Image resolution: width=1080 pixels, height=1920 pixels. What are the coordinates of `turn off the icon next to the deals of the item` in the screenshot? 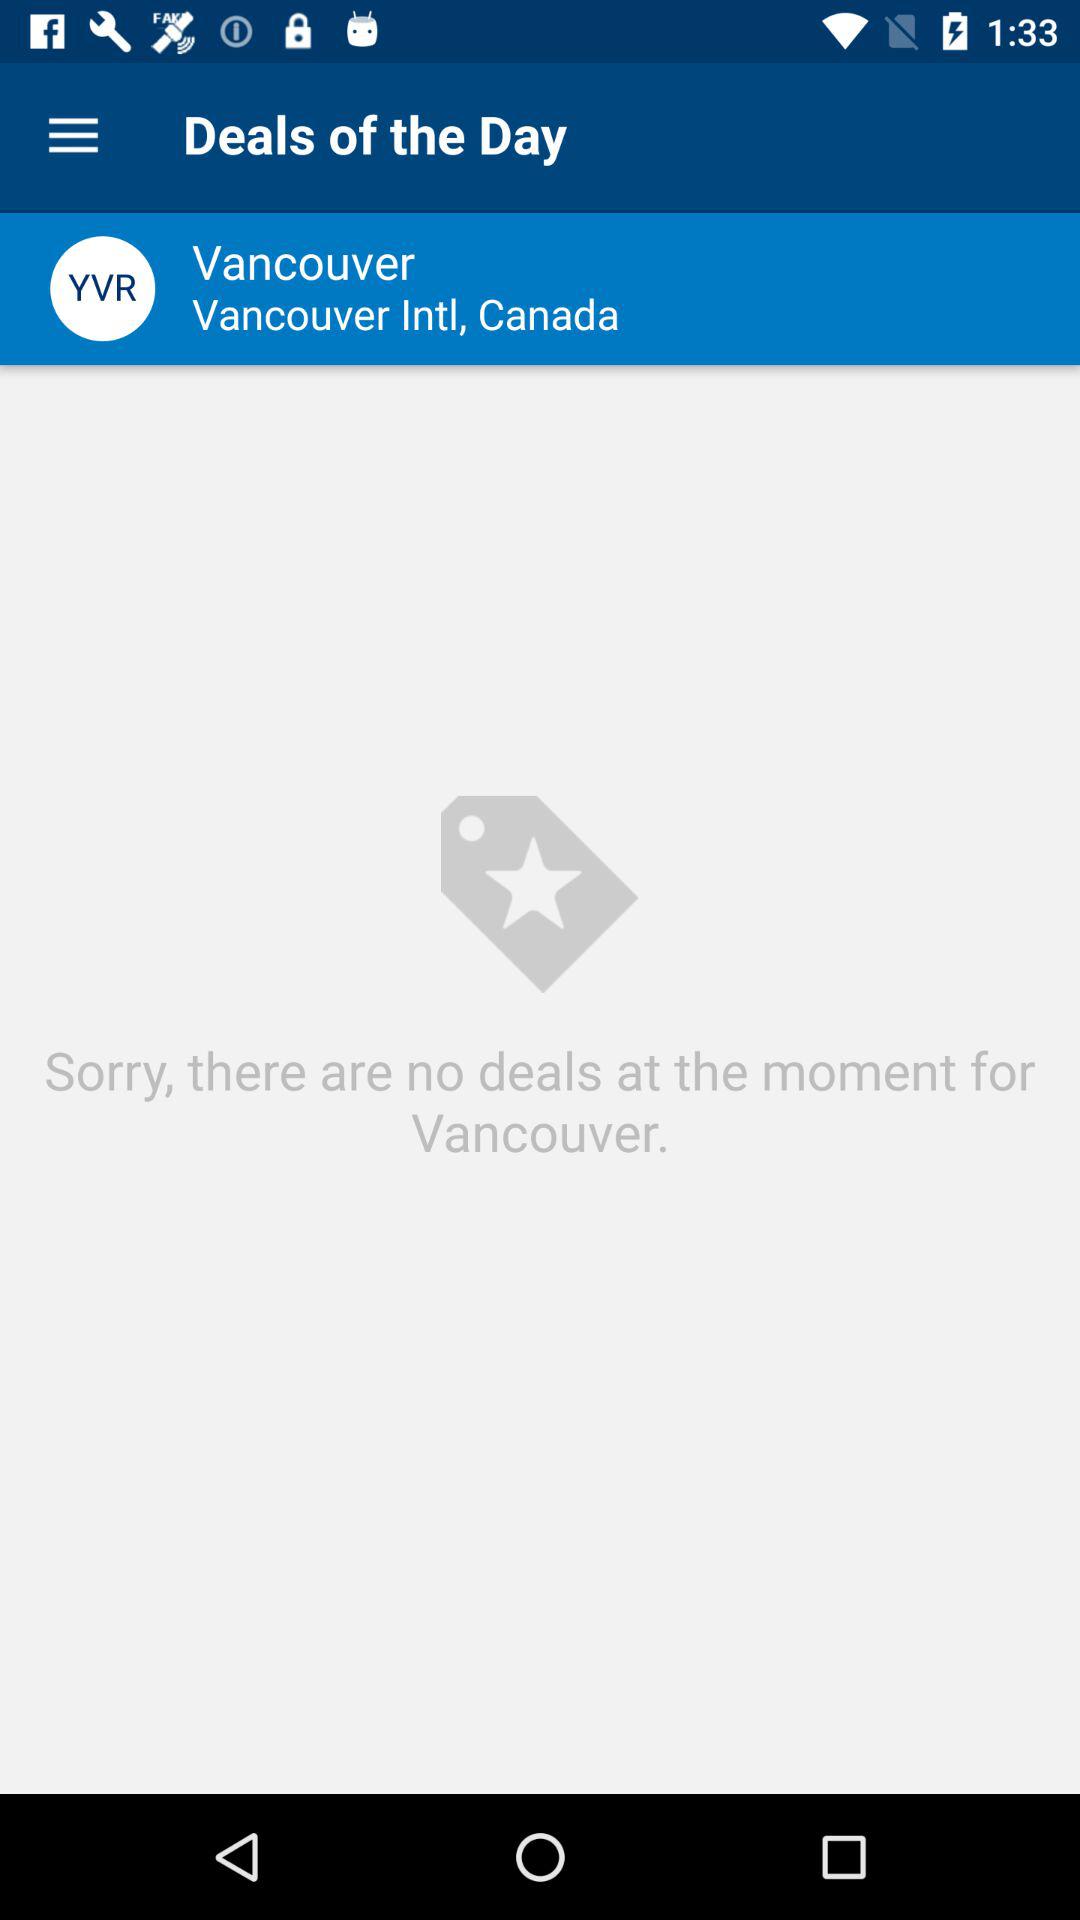 It's located at (73, 136).